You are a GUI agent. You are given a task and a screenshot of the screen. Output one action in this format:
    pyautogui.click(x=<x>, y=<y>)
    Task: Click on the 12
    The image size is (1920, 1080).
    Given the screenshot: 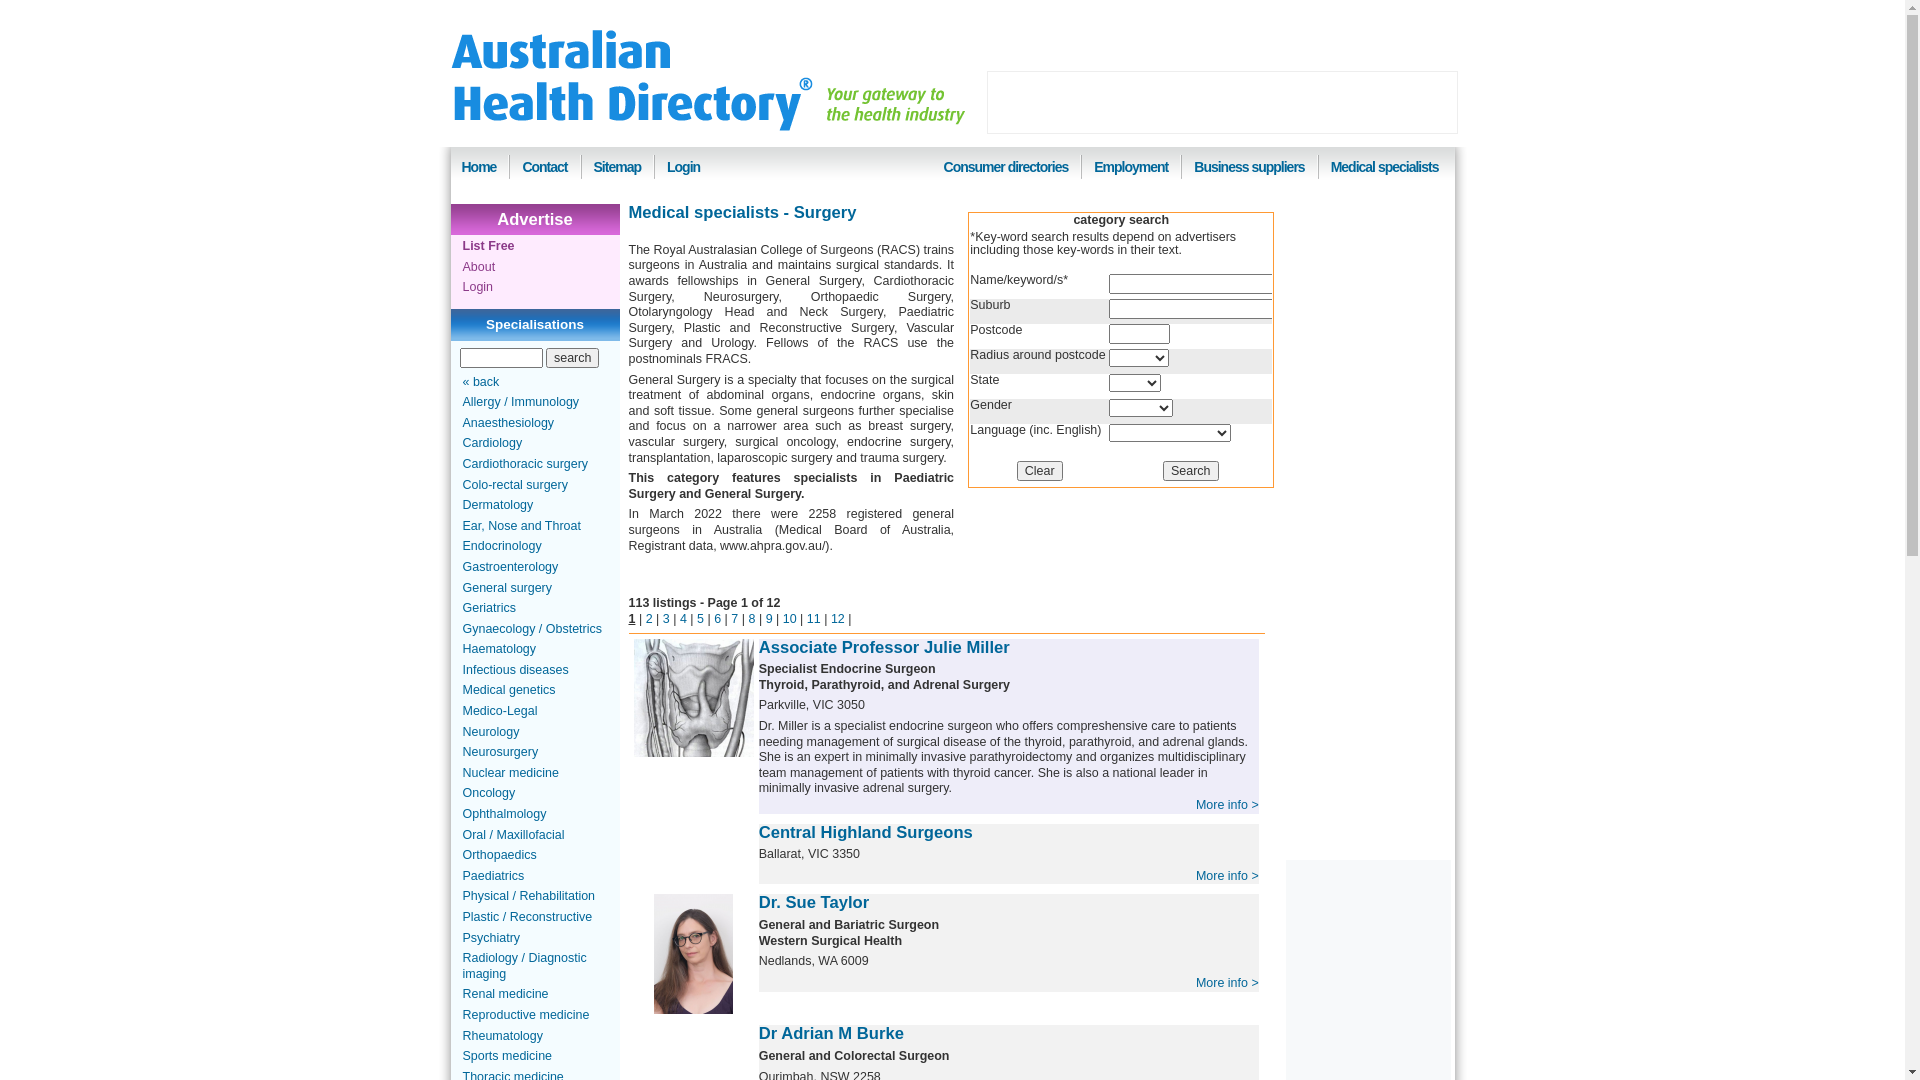 What is the action you would take?
    pyautogui.click(x=838, y=619)
    